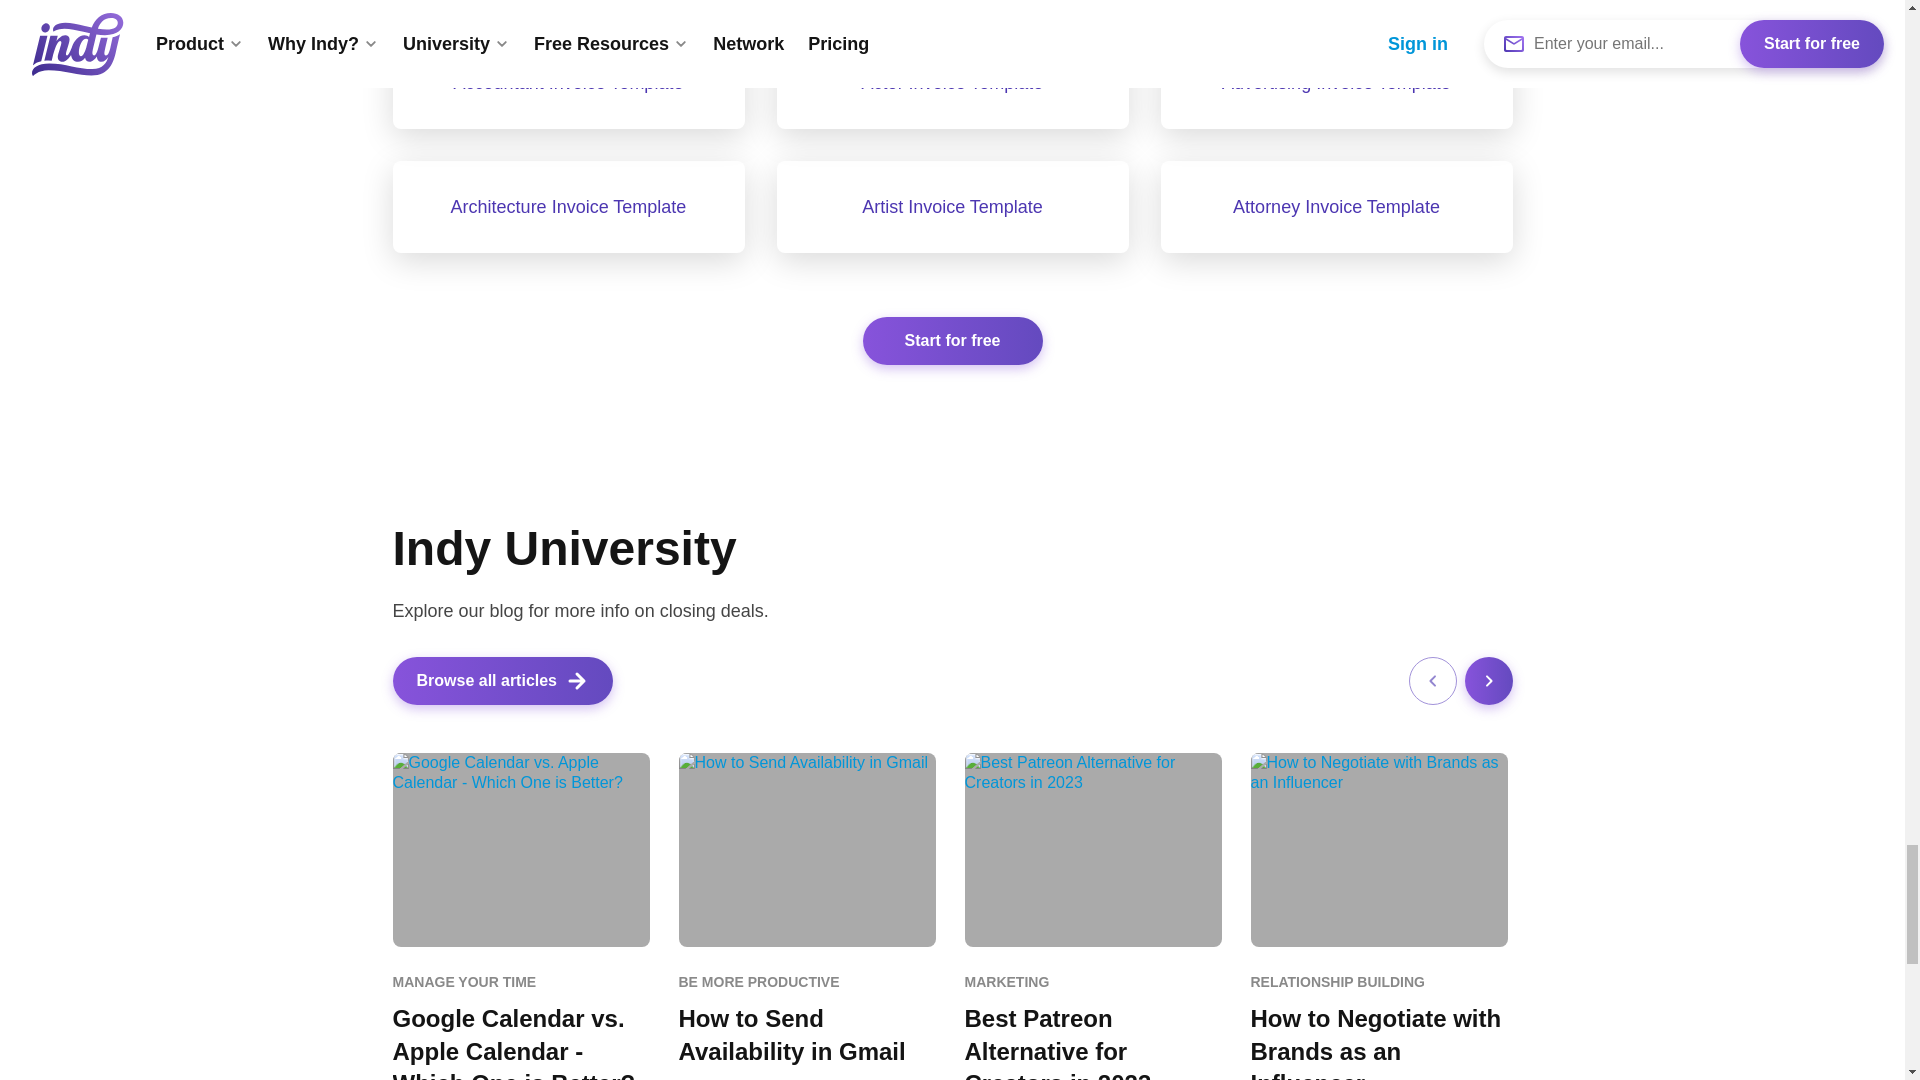 The width and height of the screenshot is (1920, 1080). I want to click on How to Negotiate with Brands as an Influencer, so click(1378, 1042).